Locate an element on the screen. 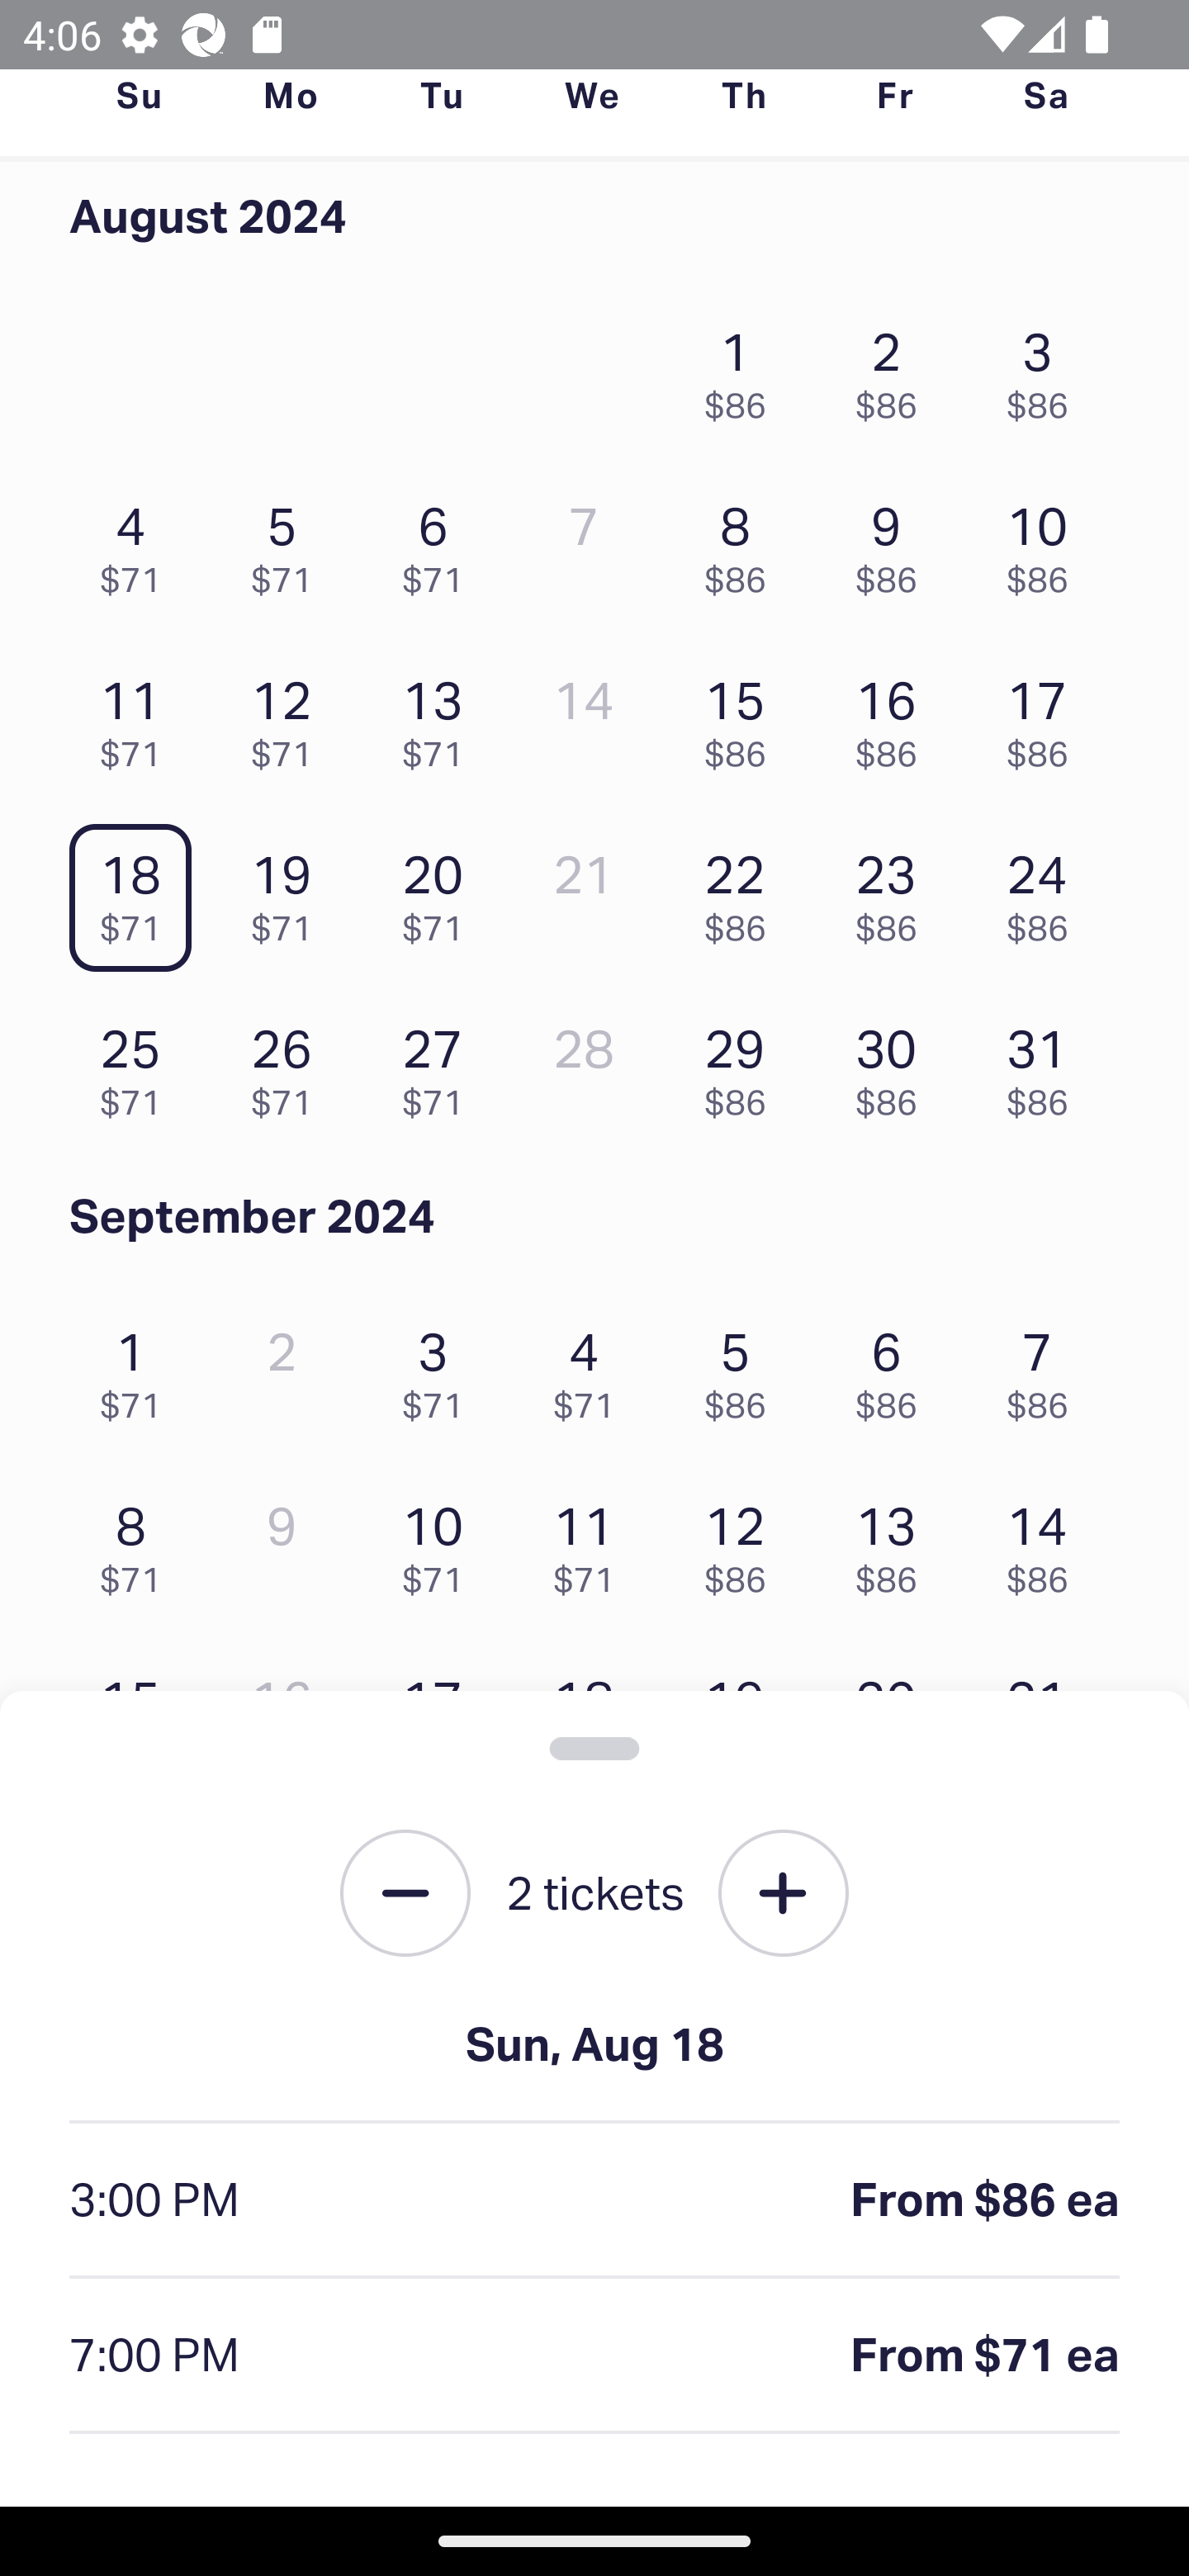 This screenshot has width=1189, height=2576. 17 $86 is located at coordinates (1045, 716).